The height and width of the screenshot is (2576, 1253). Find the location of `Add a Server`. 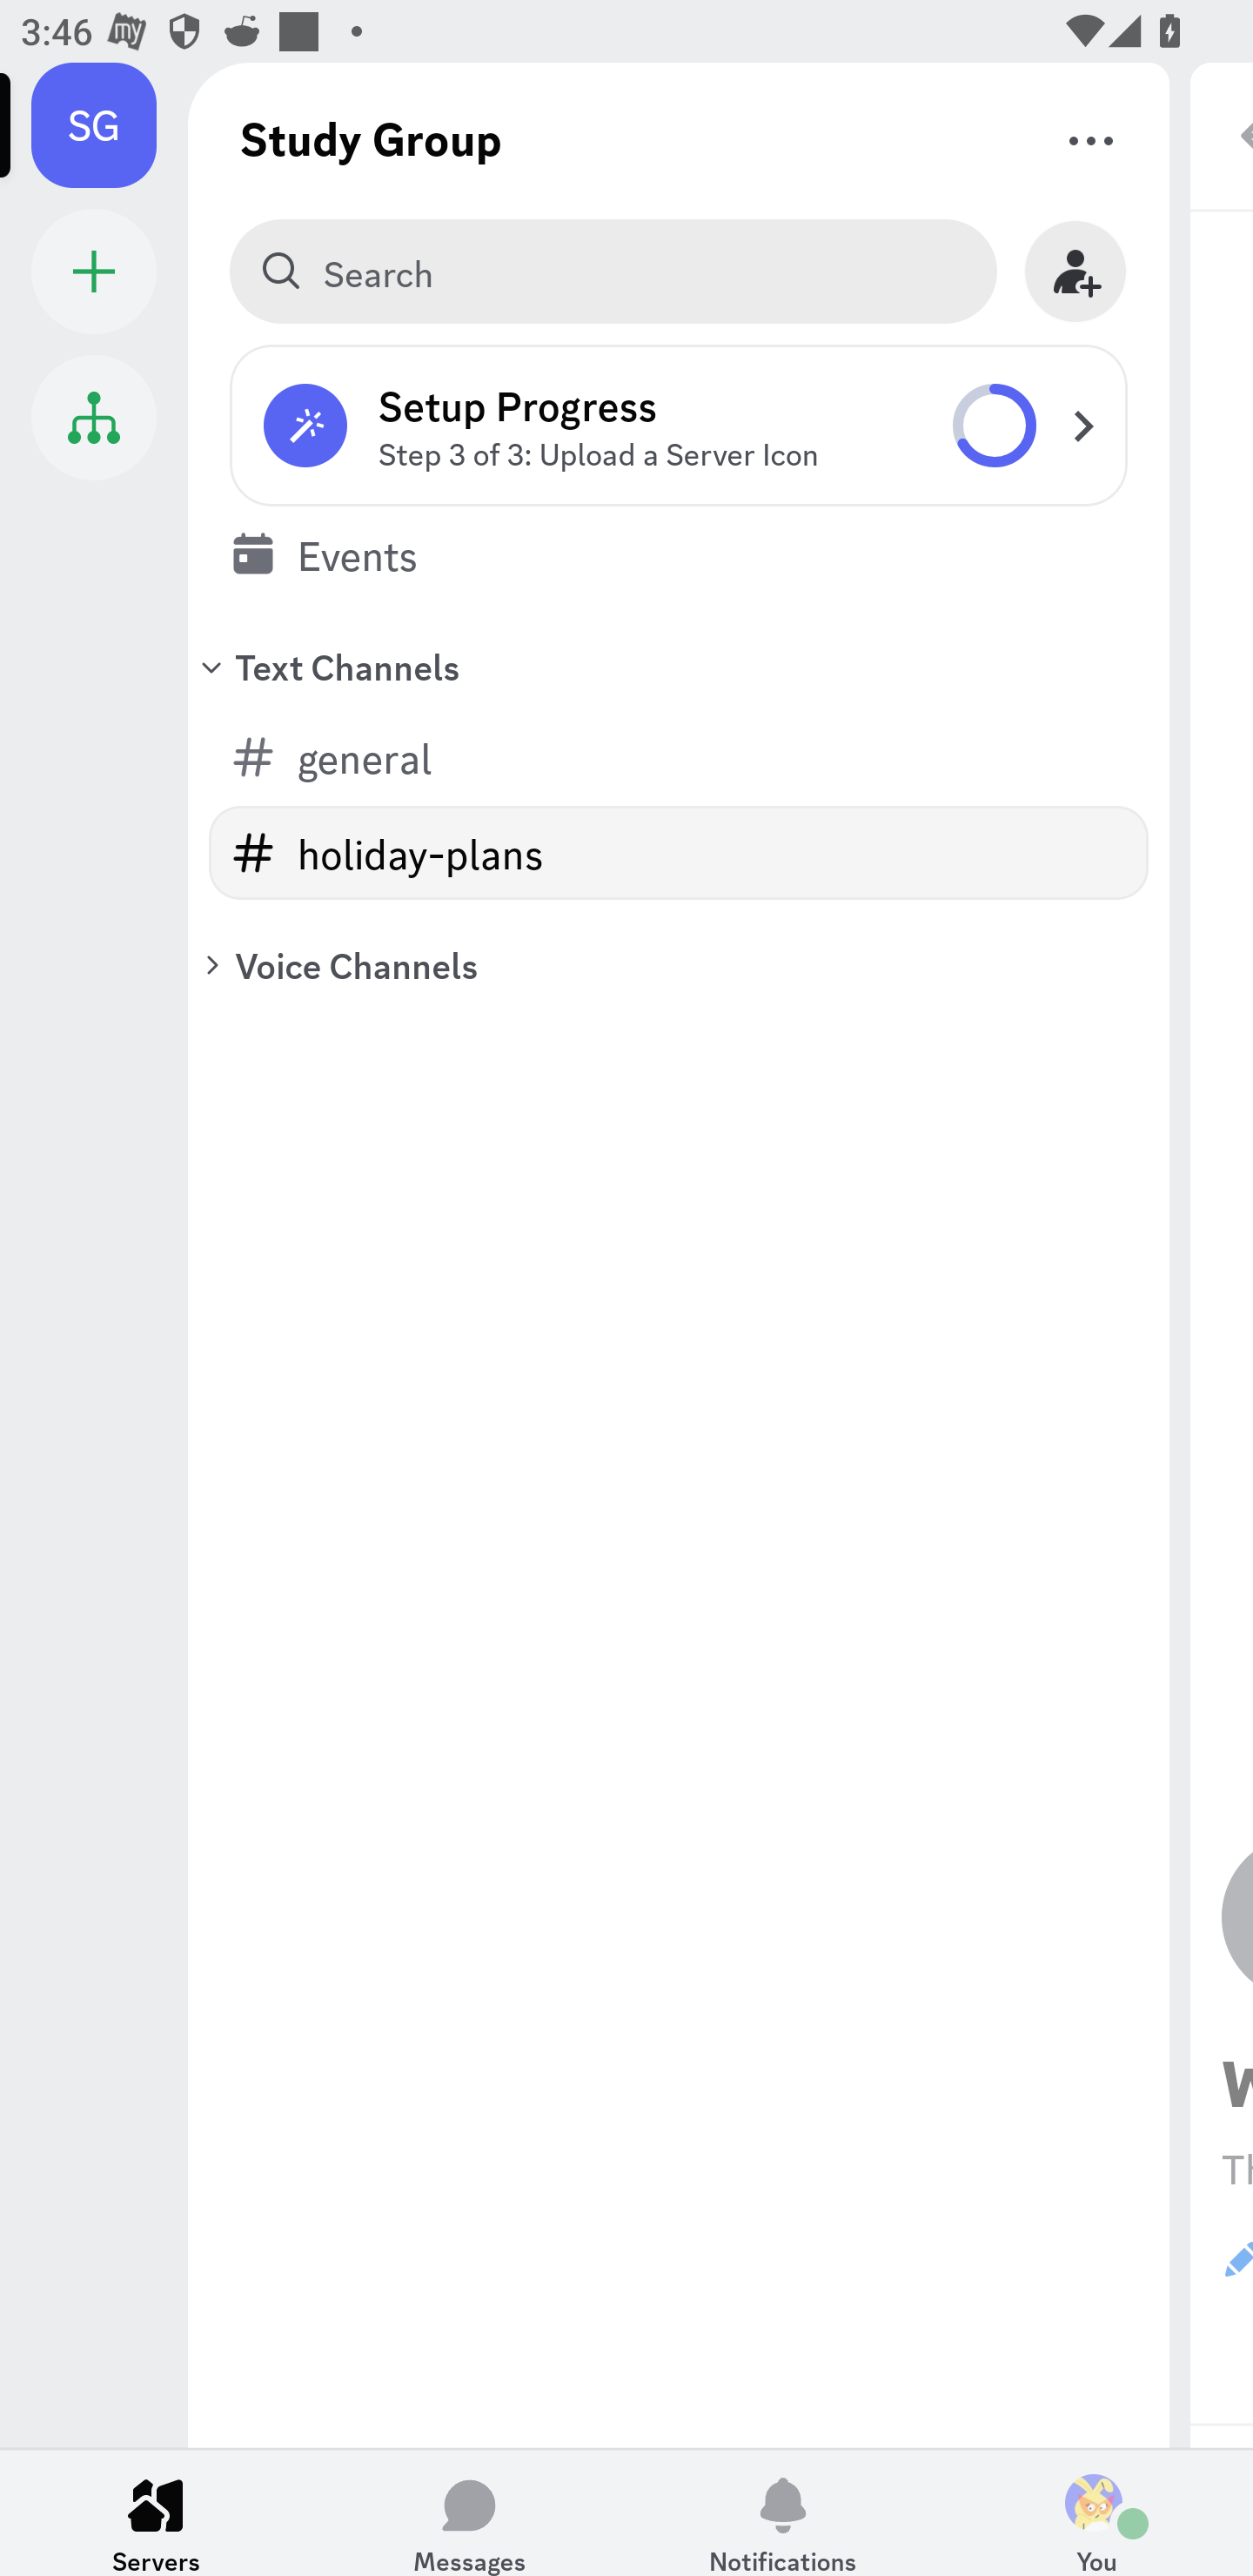

Add a Server is located at coordinates (94, 272).